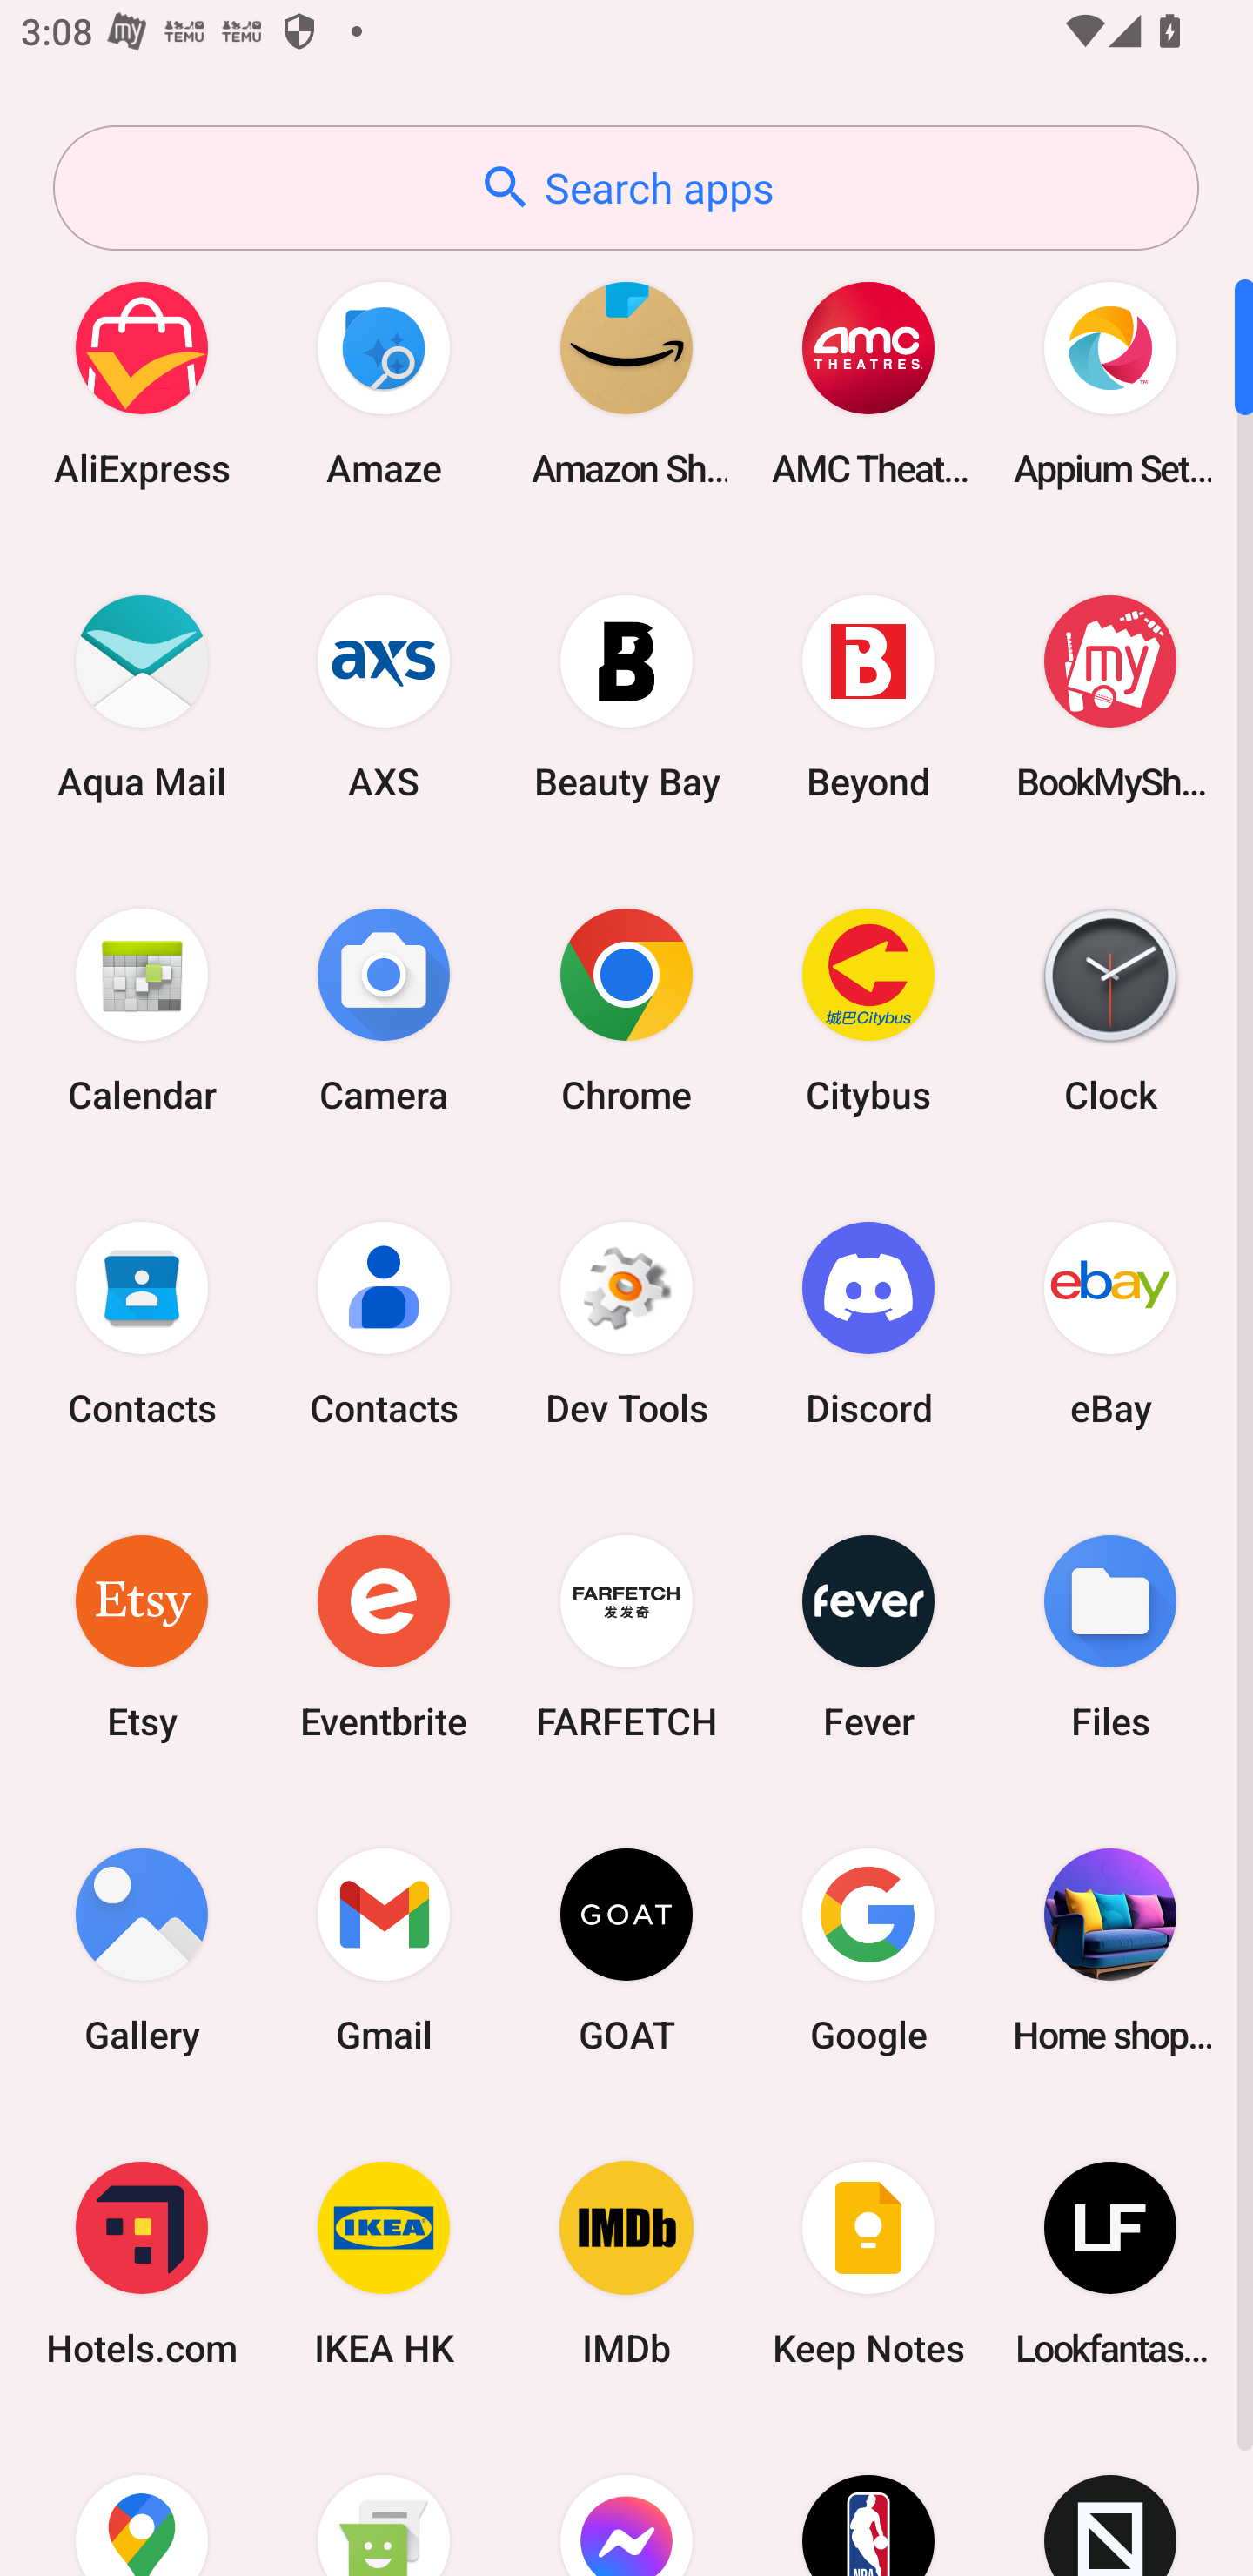  What do you see at coordinates (1110, 2264) in the screenshot?
I see `Lookfantastic` at bounding box center [1110, 2264].